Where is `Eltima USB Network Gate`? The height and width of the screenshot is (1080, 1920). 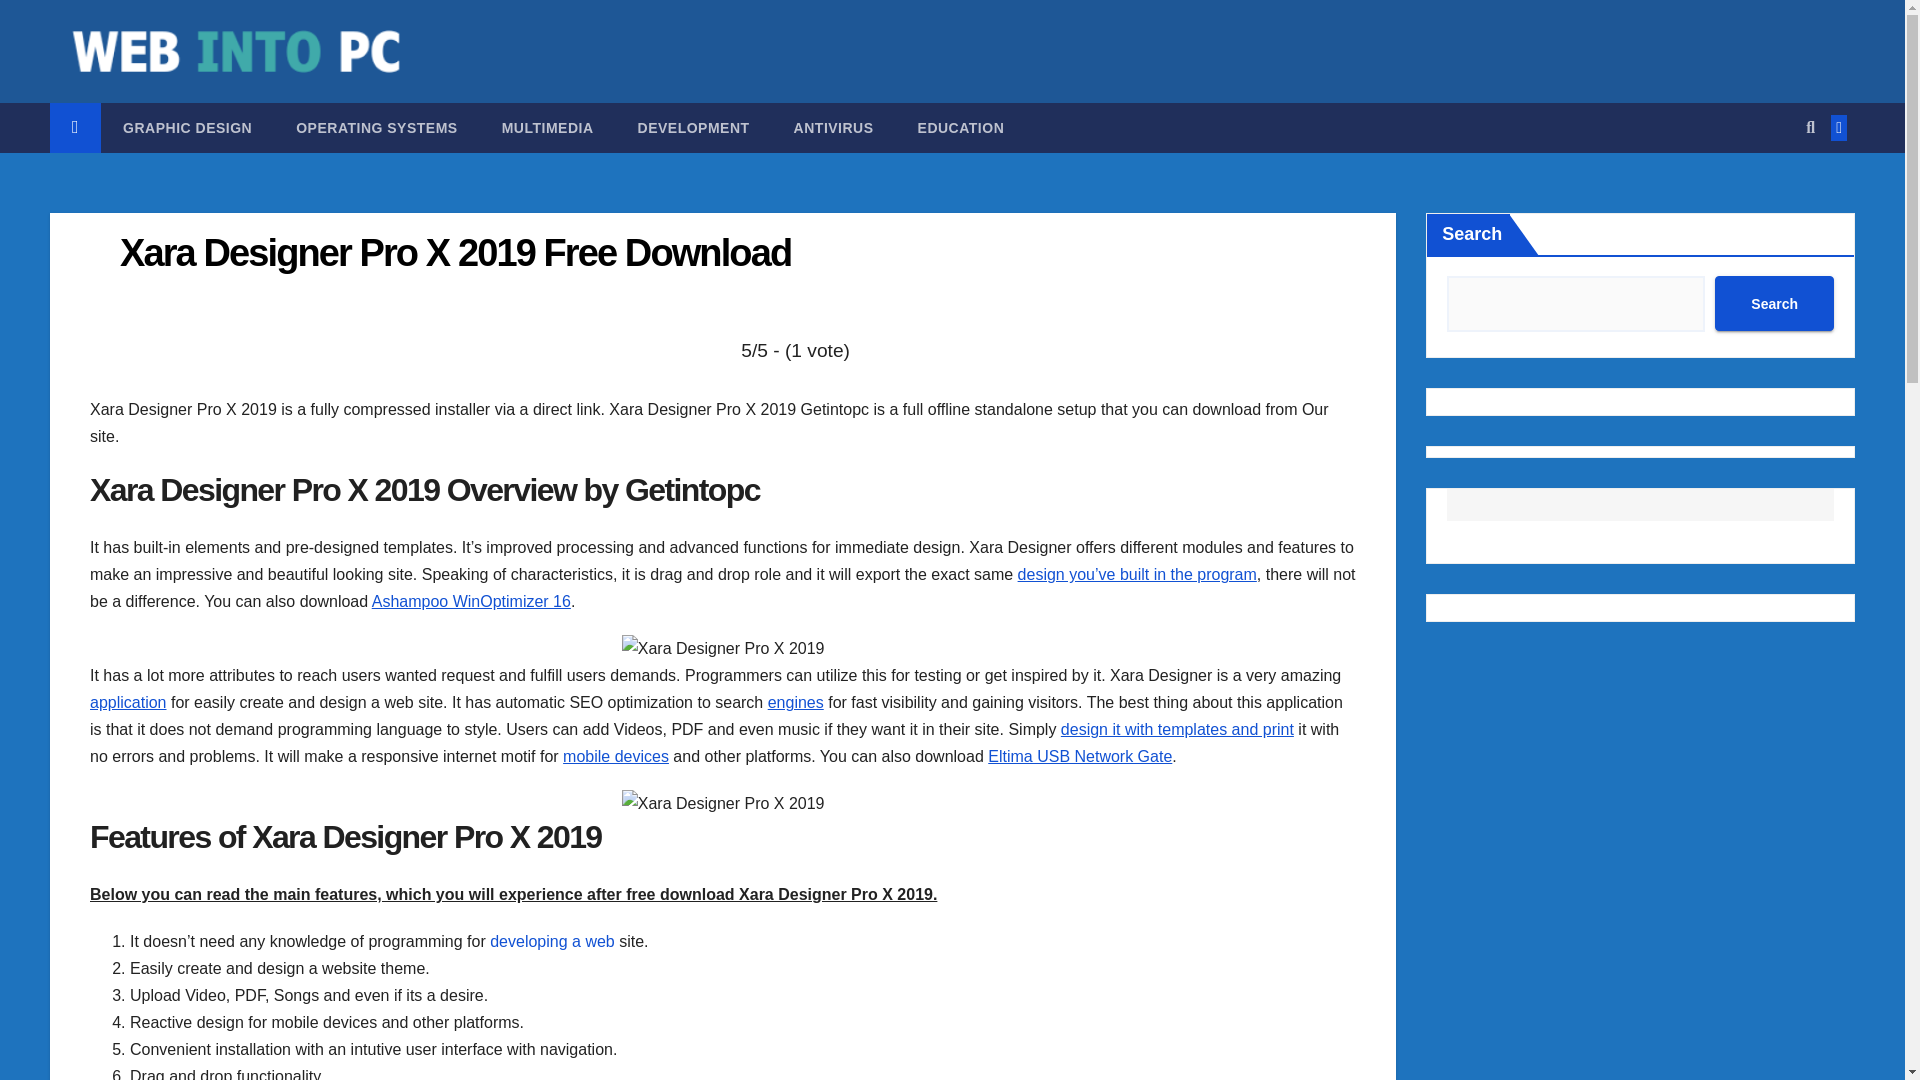
Eltima USB Network Gate is located at coordinates (1080, 756).